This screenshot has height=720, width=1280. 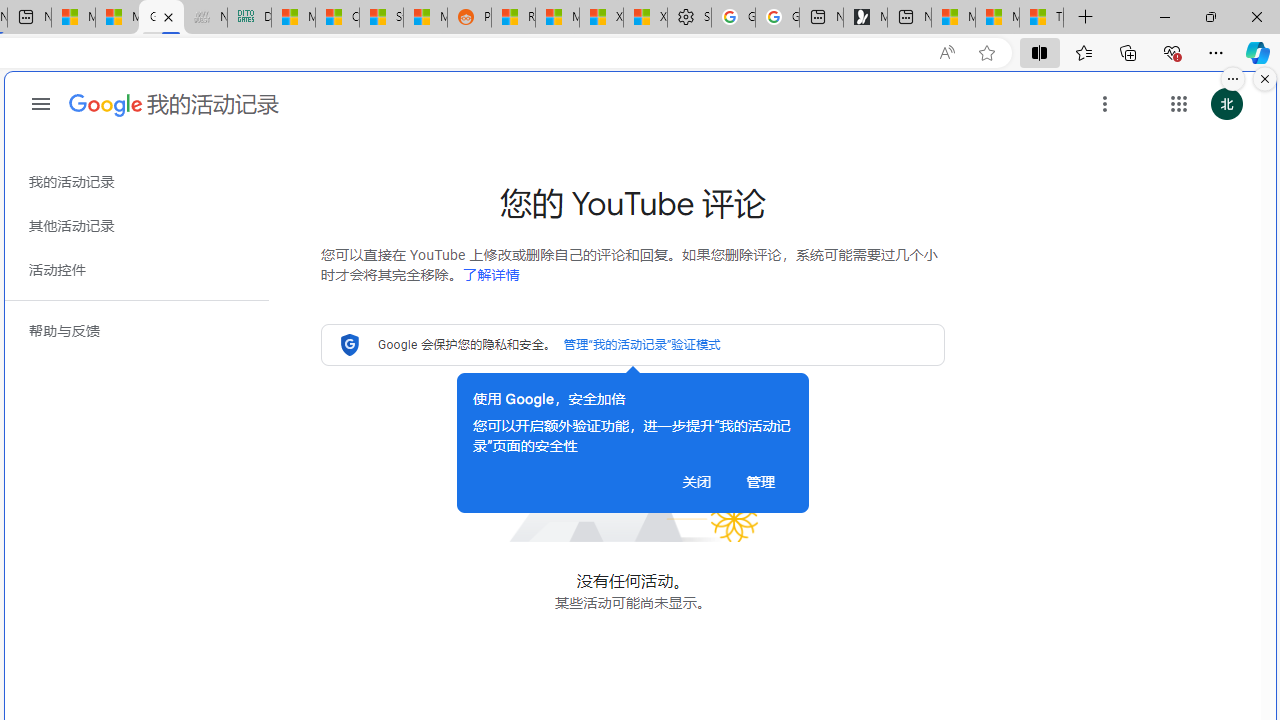 What do you see at coordinates (1040, 52) in the screenshot?
I see `Split screen` at bounding box center [1040, 52].